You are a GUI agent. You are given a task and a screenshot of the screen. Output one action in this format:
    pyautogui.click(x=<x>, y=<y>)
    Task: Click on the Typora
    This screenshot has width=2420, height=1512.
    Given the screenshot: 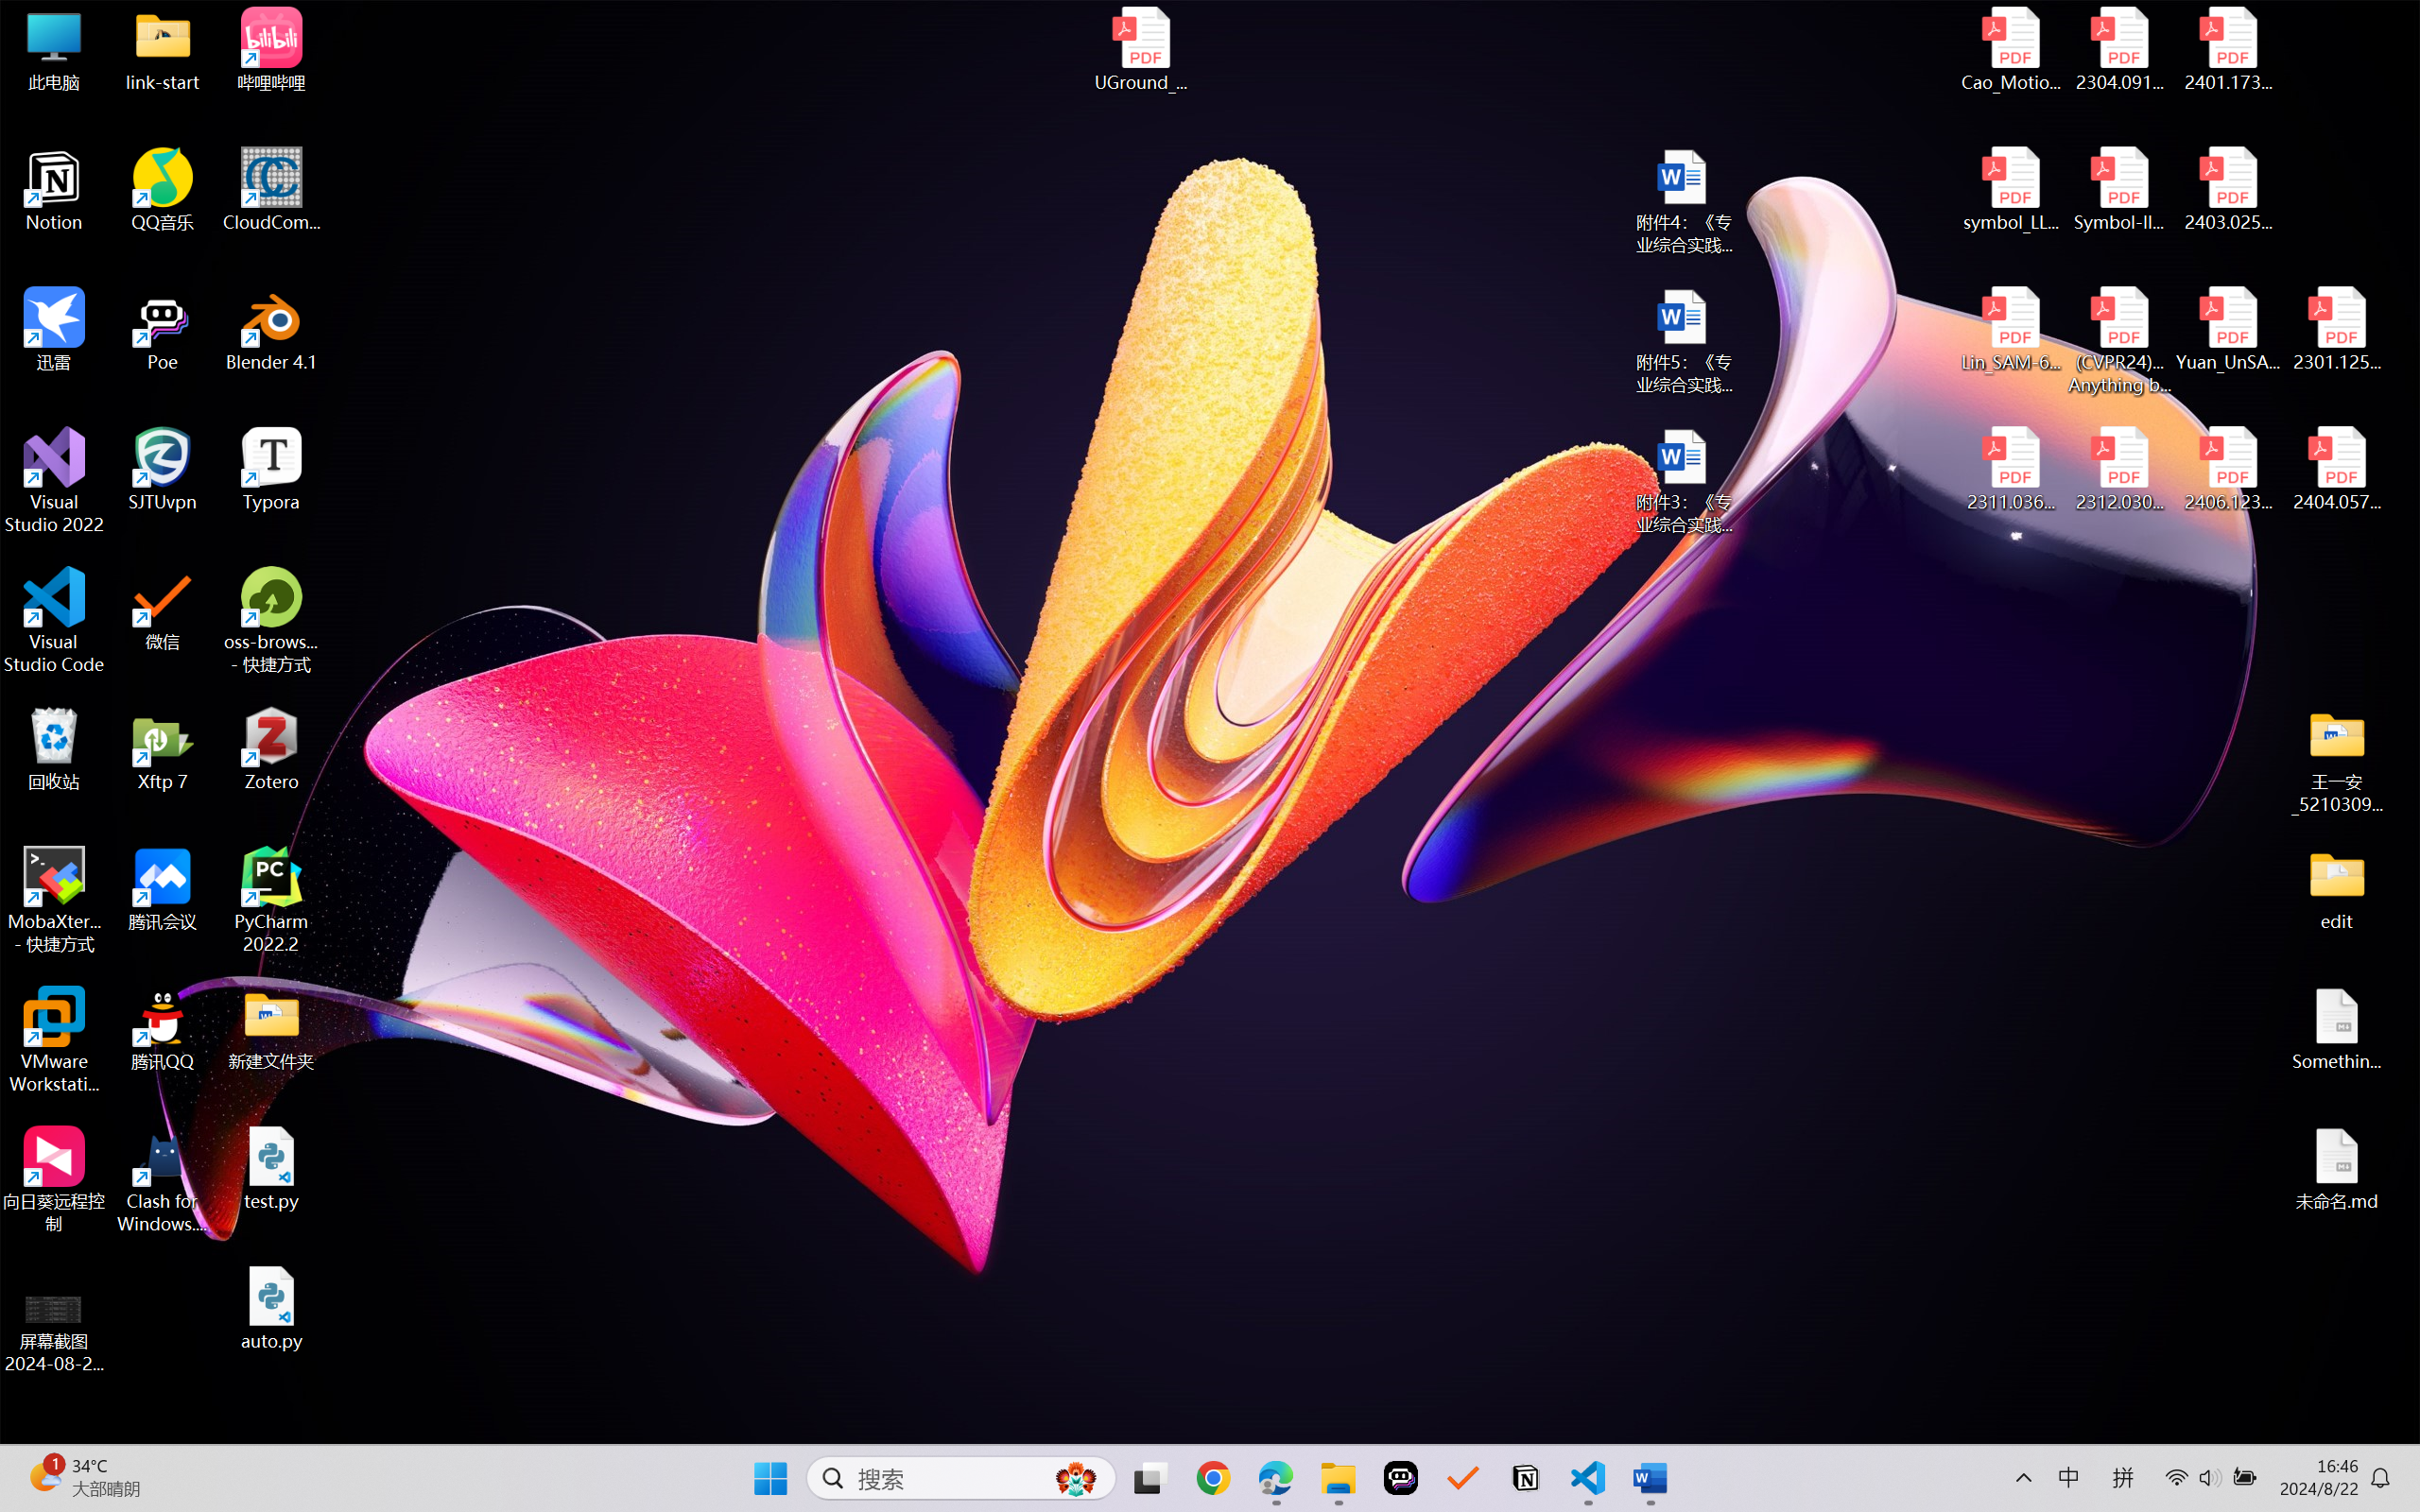 What is the action you would take?
    pyautogui.click(x=272, y=470)
    